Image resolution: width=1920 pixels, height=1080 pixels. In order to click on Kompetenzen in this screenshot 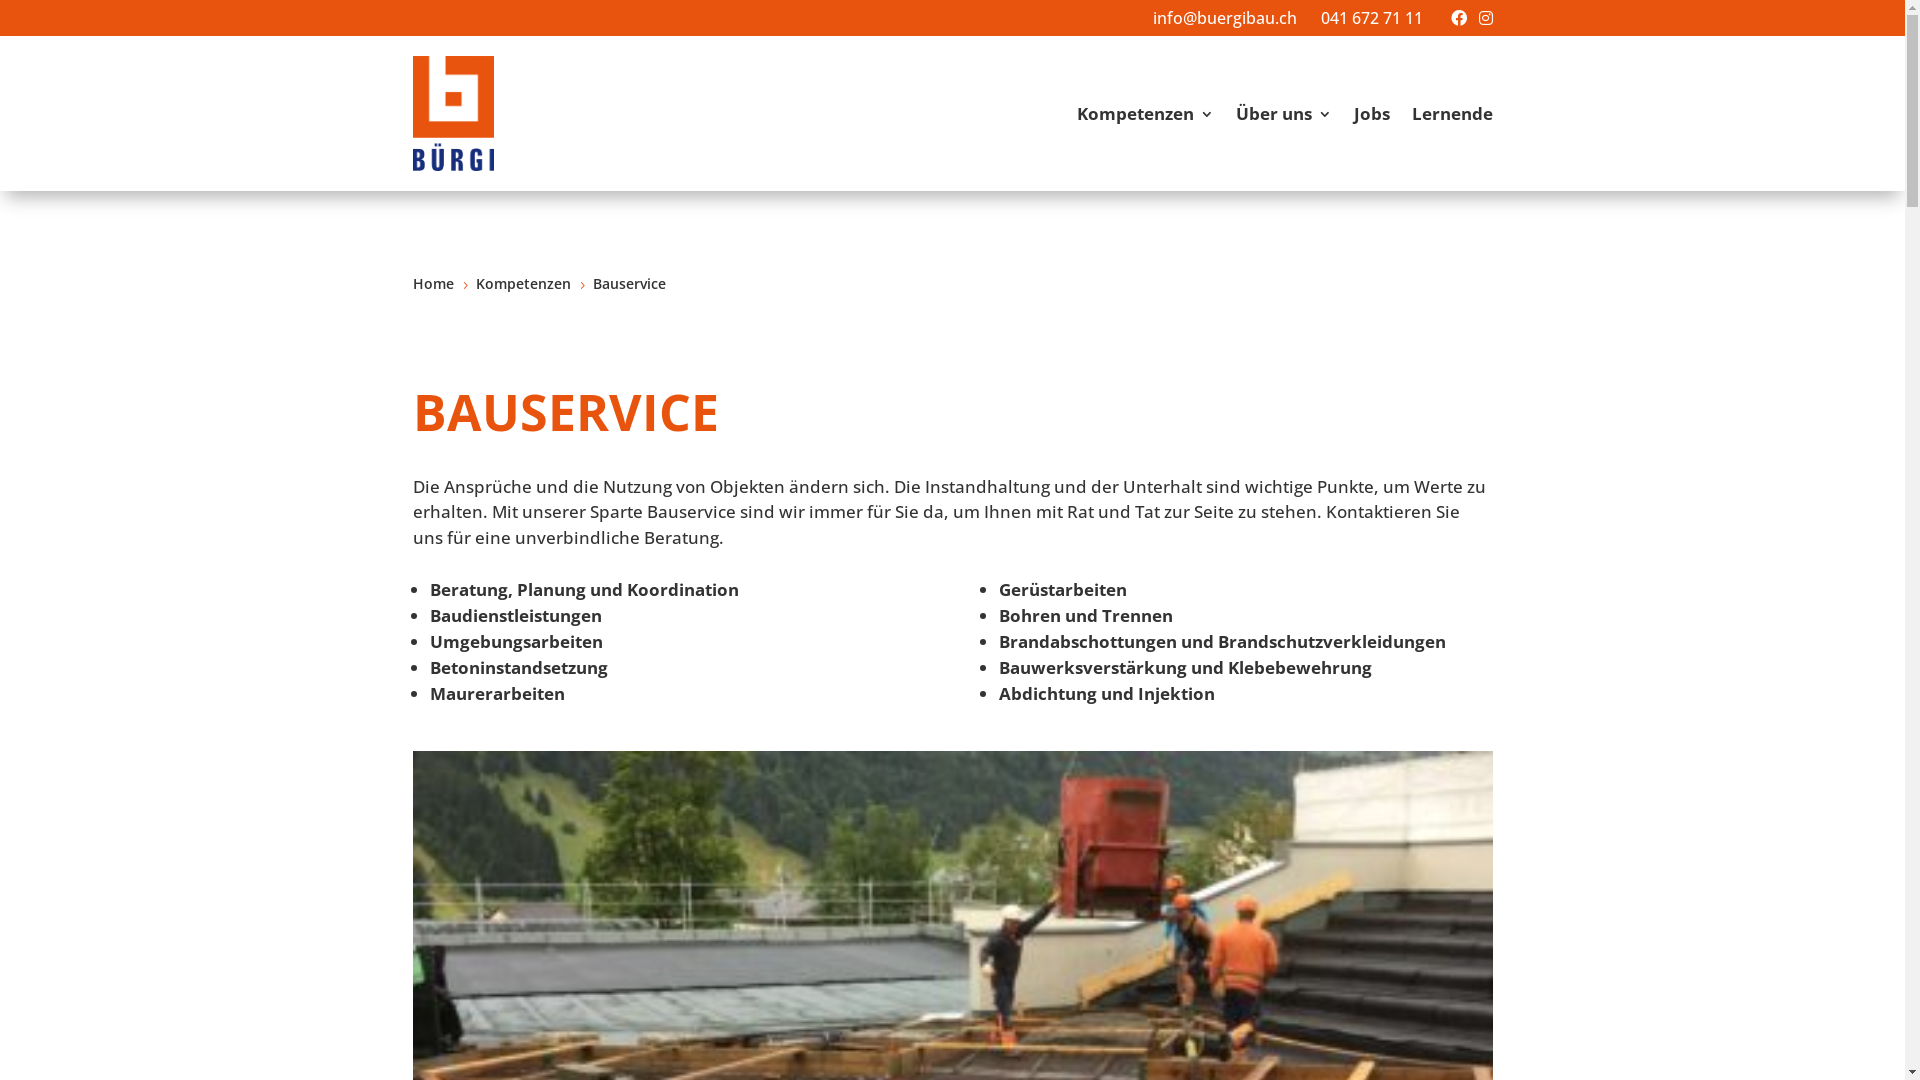, I will do `click(1144, 114)`.